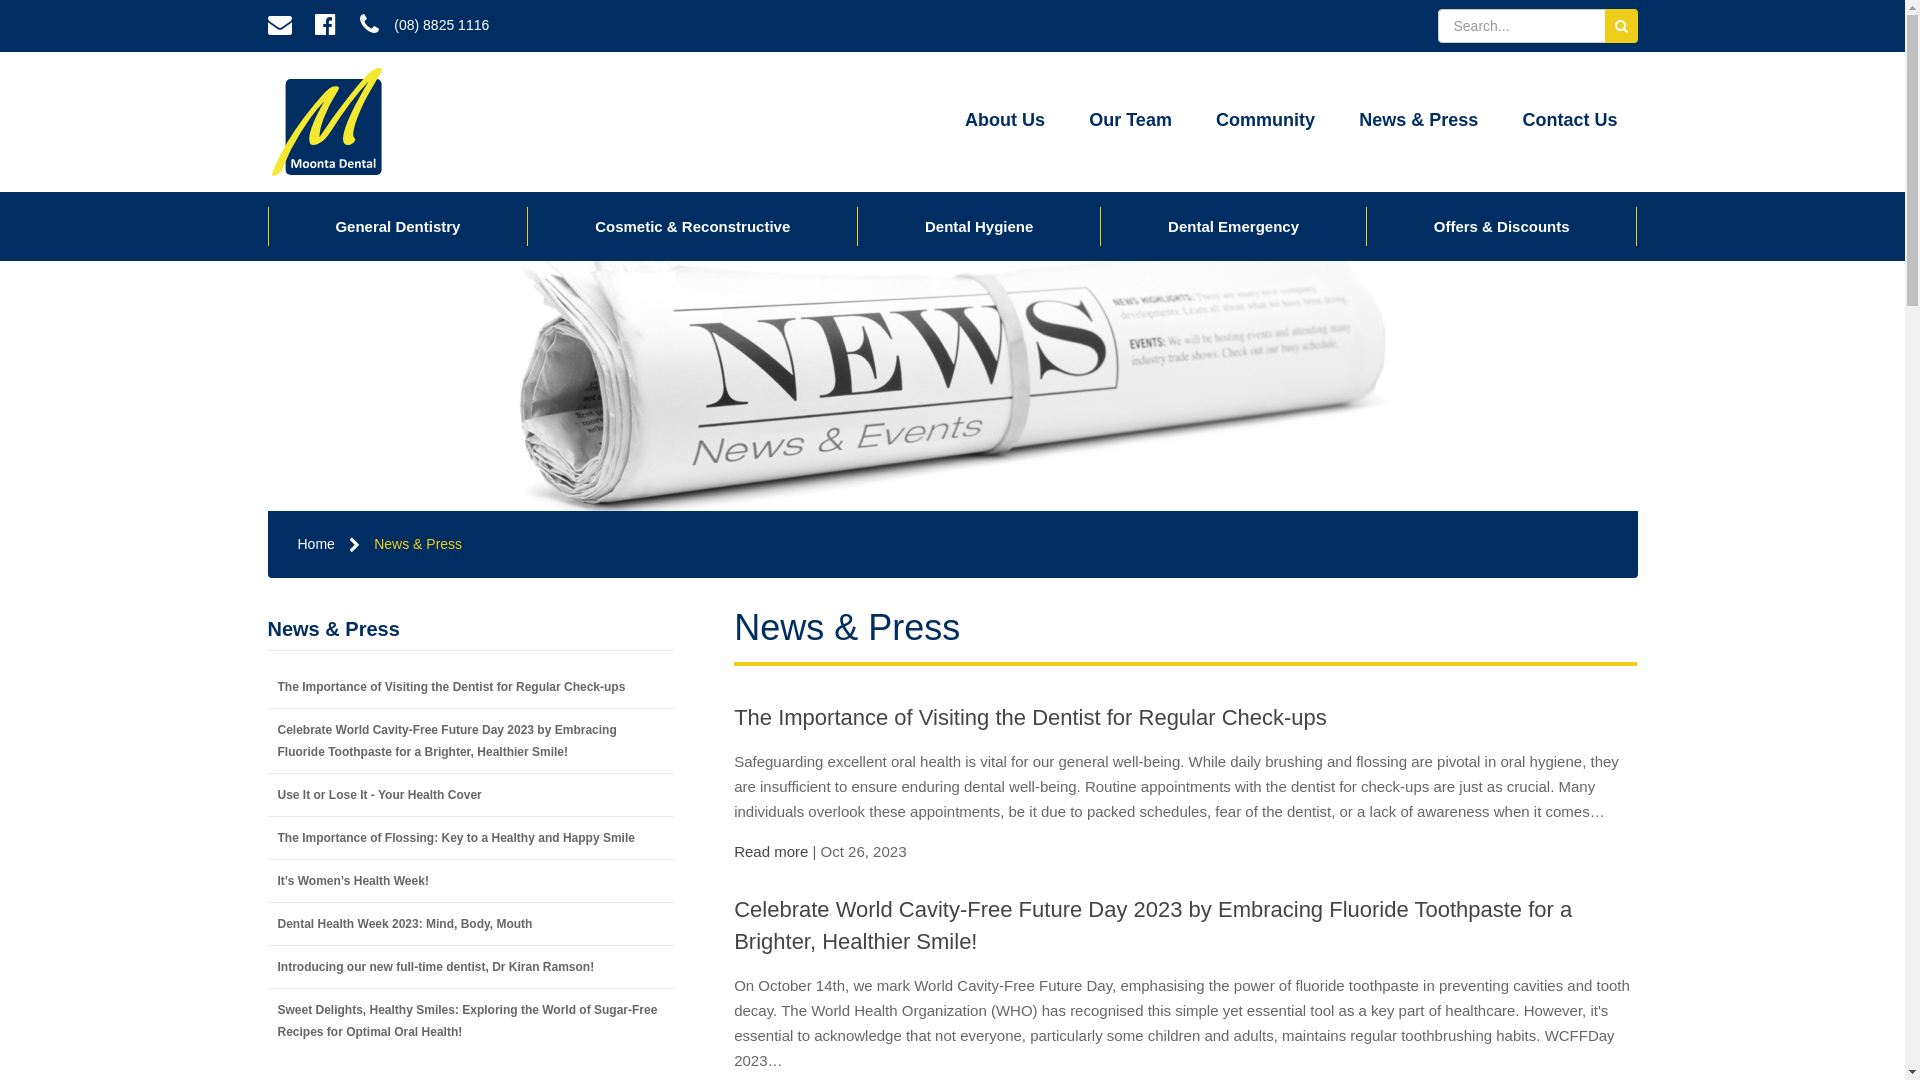 The width and height of the screenshot is (1920, 1080). Describe the element at coordinates (1266, 122) in the screenshot. I see `Community` at that location.